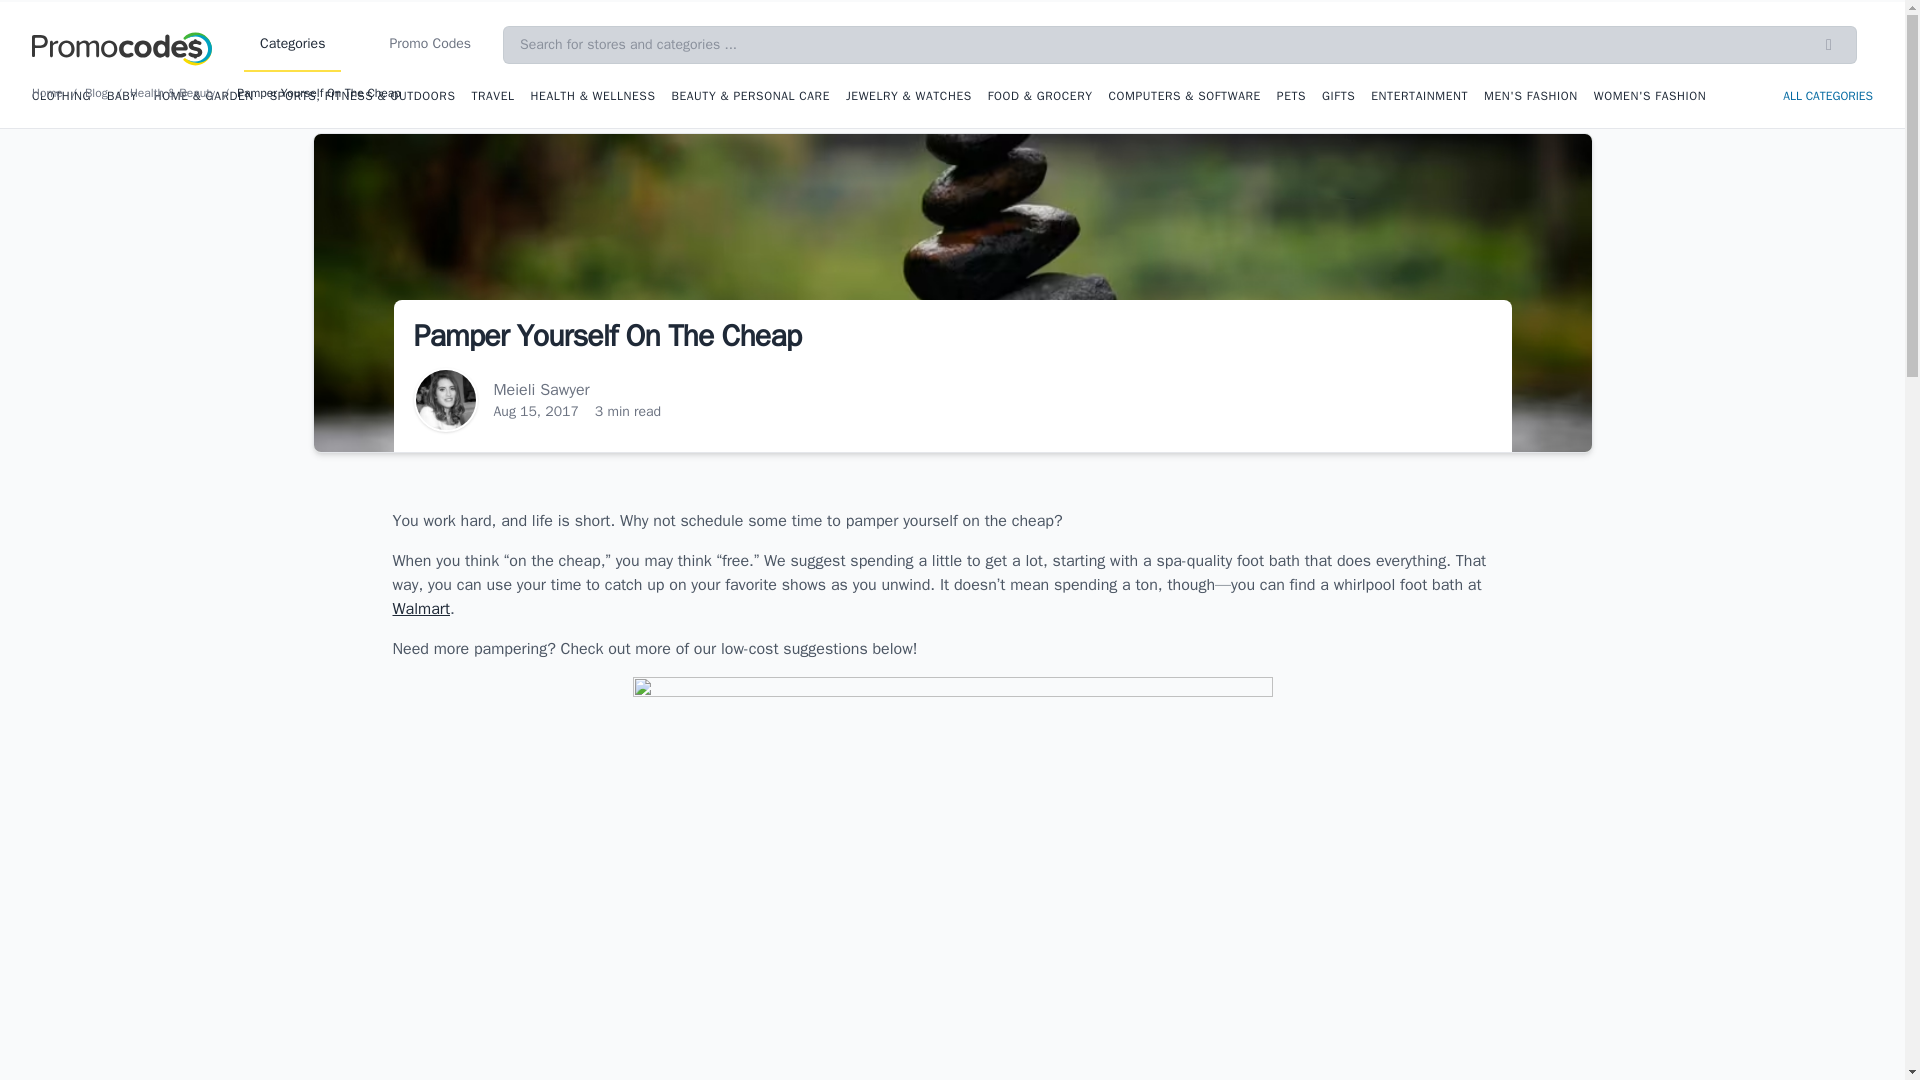 This screenshot has width=1920, height=1080. I want to click on Pets coupons, so click(1290, 95).